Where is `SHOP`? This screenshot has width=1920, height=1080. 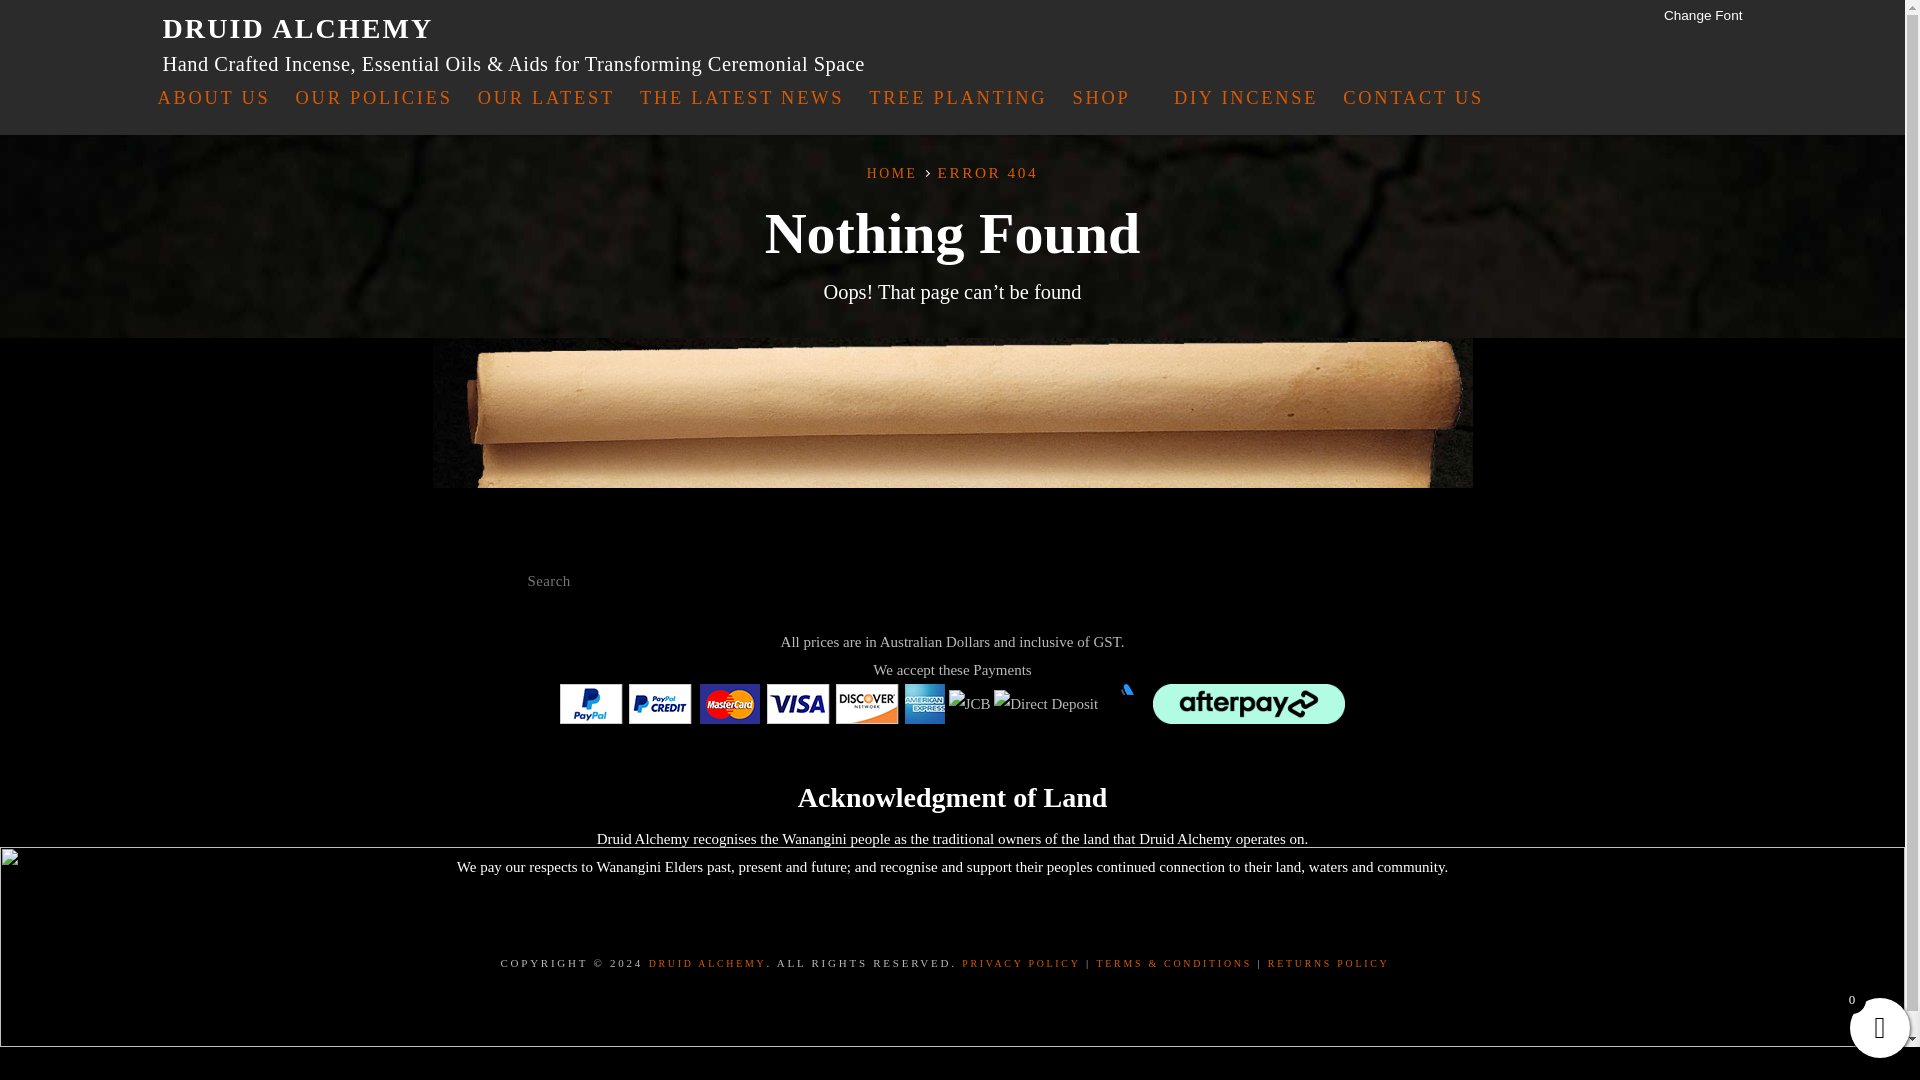
SHOP is located at coordinates (1109, 98).